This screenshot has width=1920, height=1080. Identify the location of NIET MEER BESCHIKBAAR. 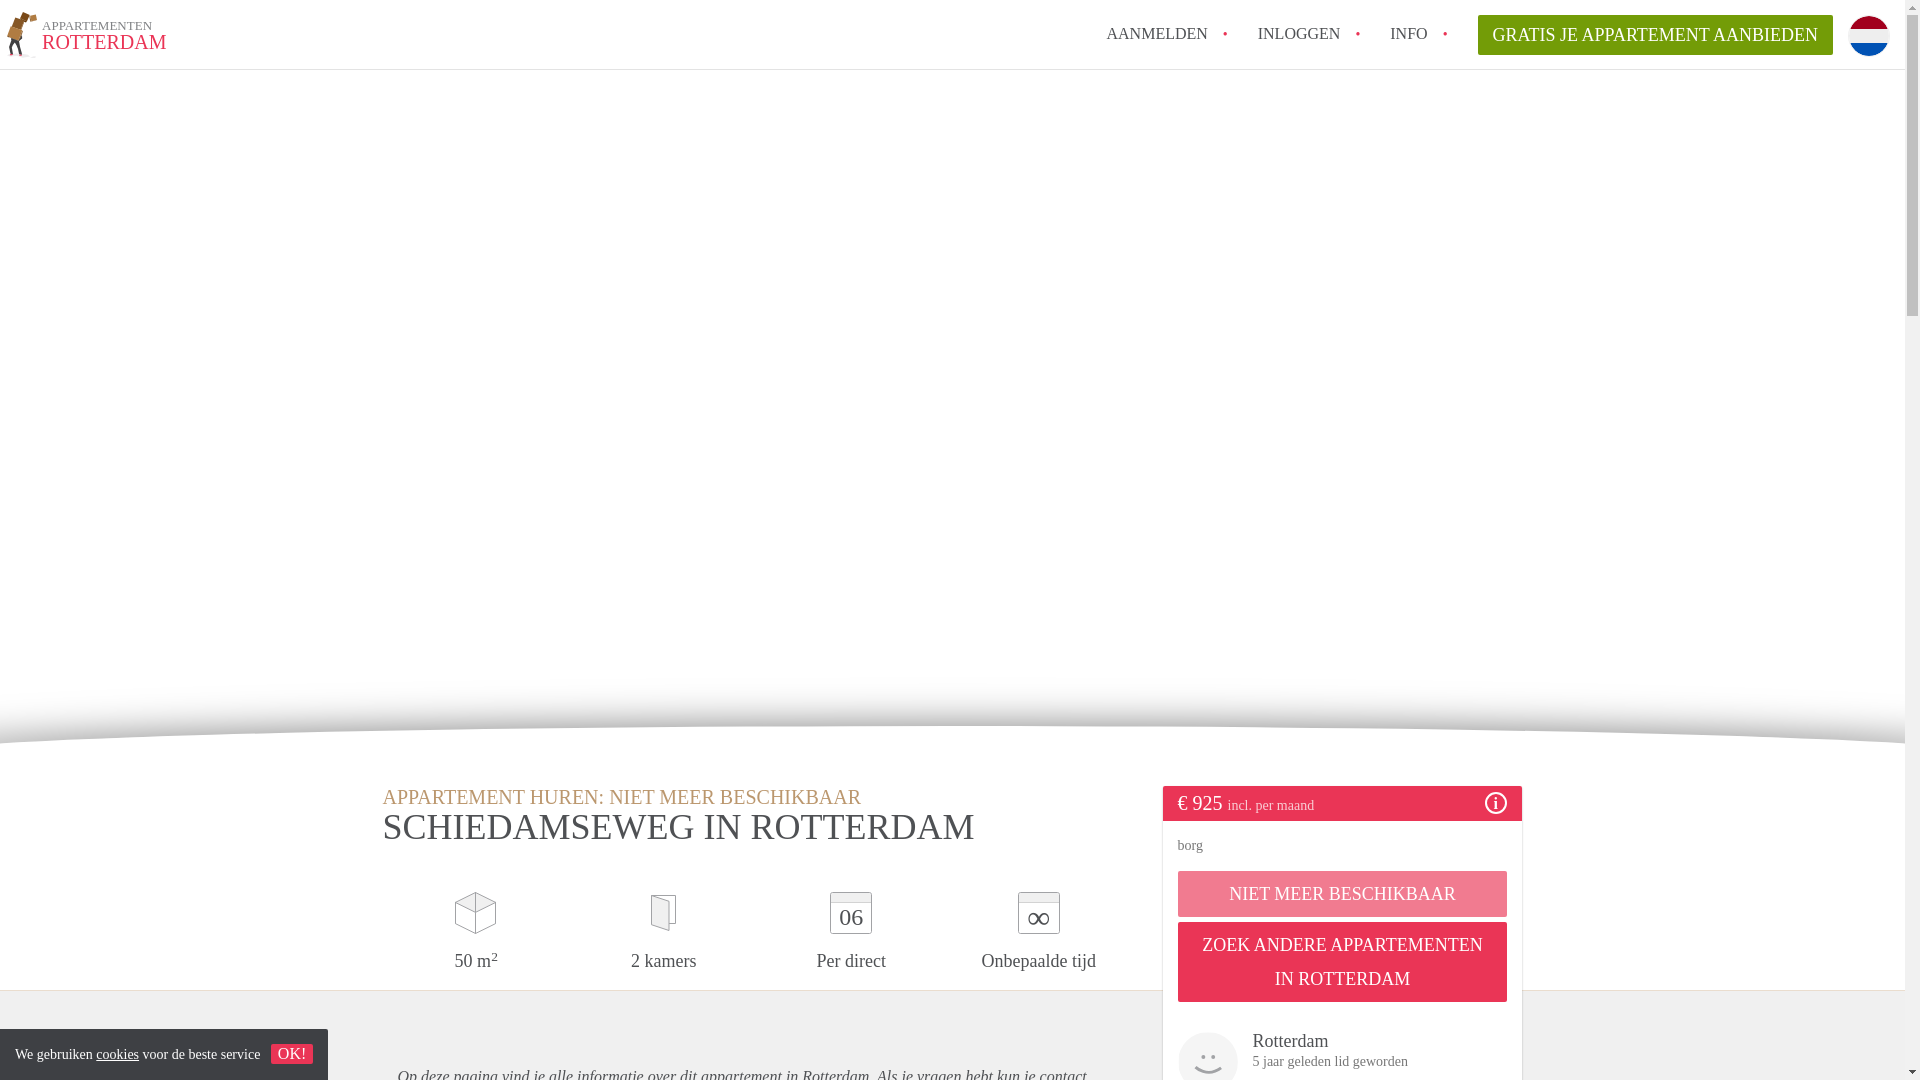
(1342, 893).